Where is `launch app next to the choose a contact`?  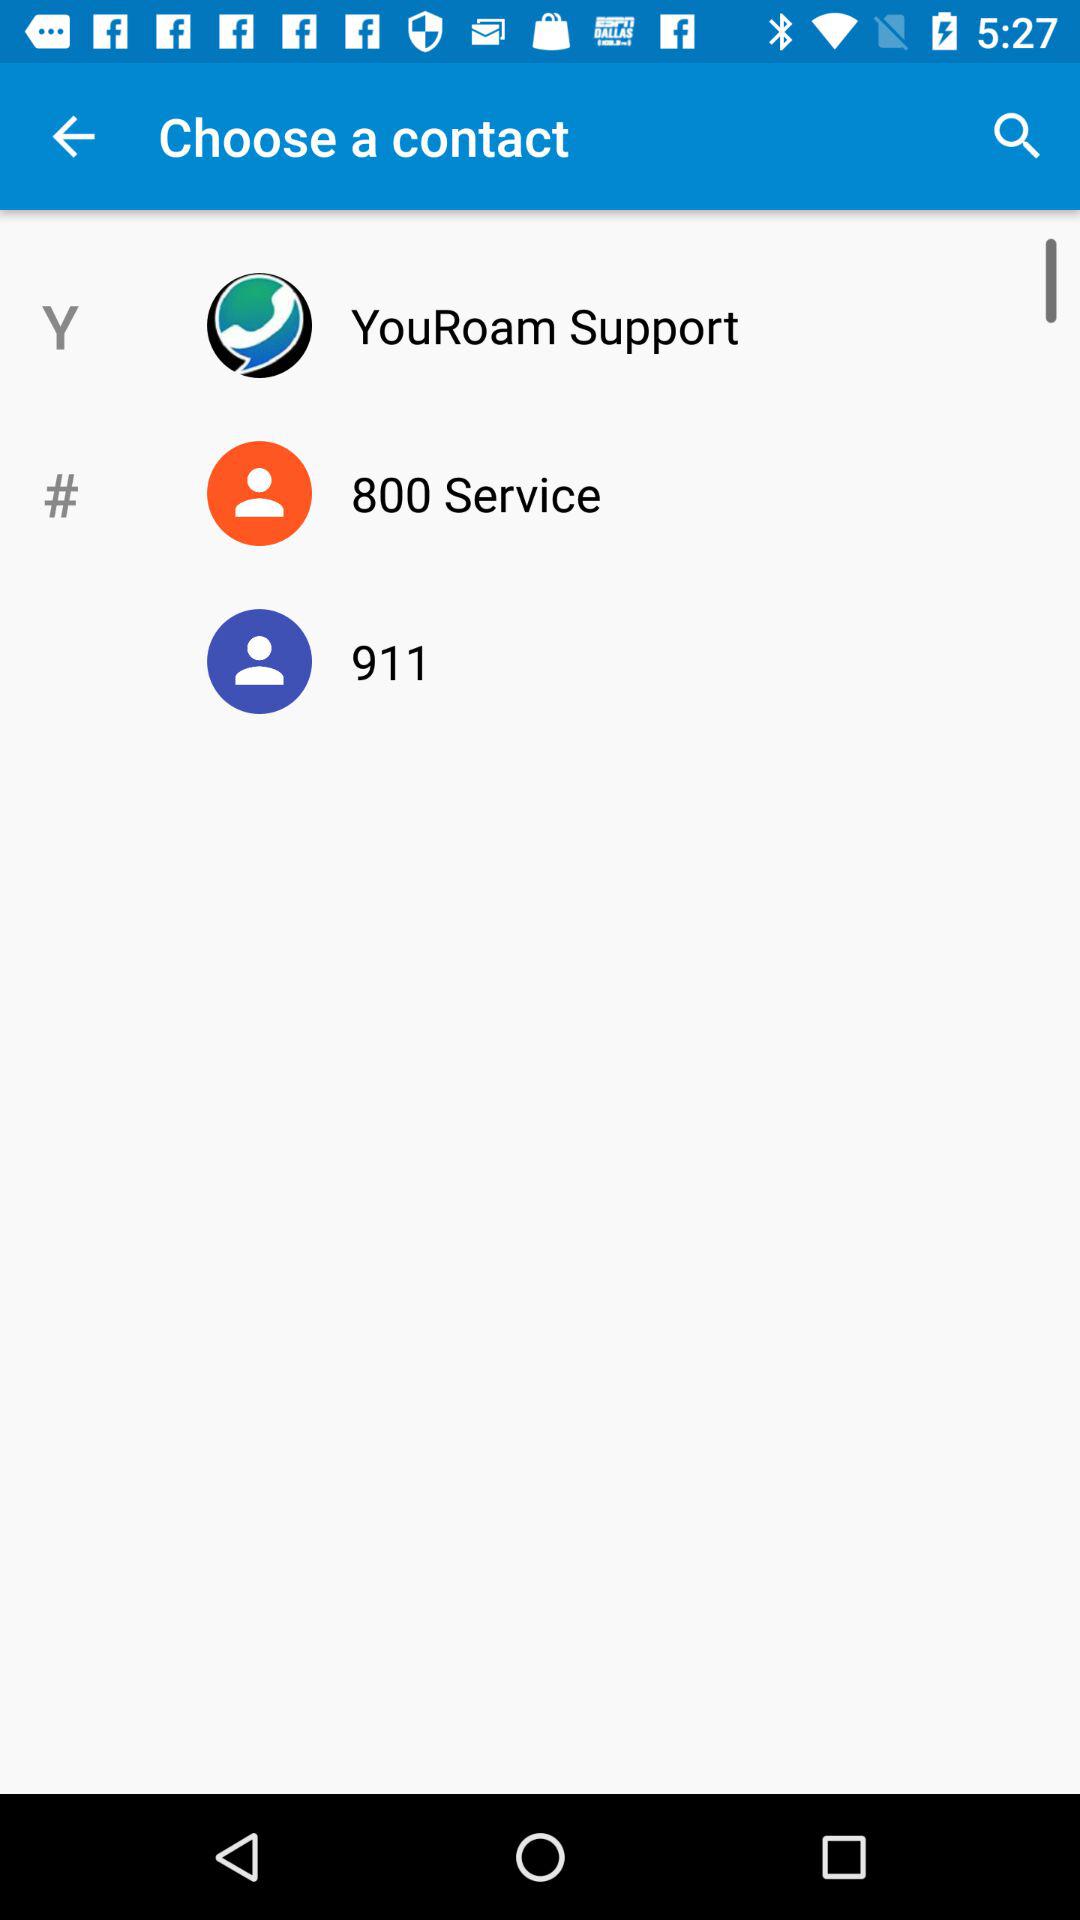
launch app next to the choose a contact is located at coordinates (1016, 136).